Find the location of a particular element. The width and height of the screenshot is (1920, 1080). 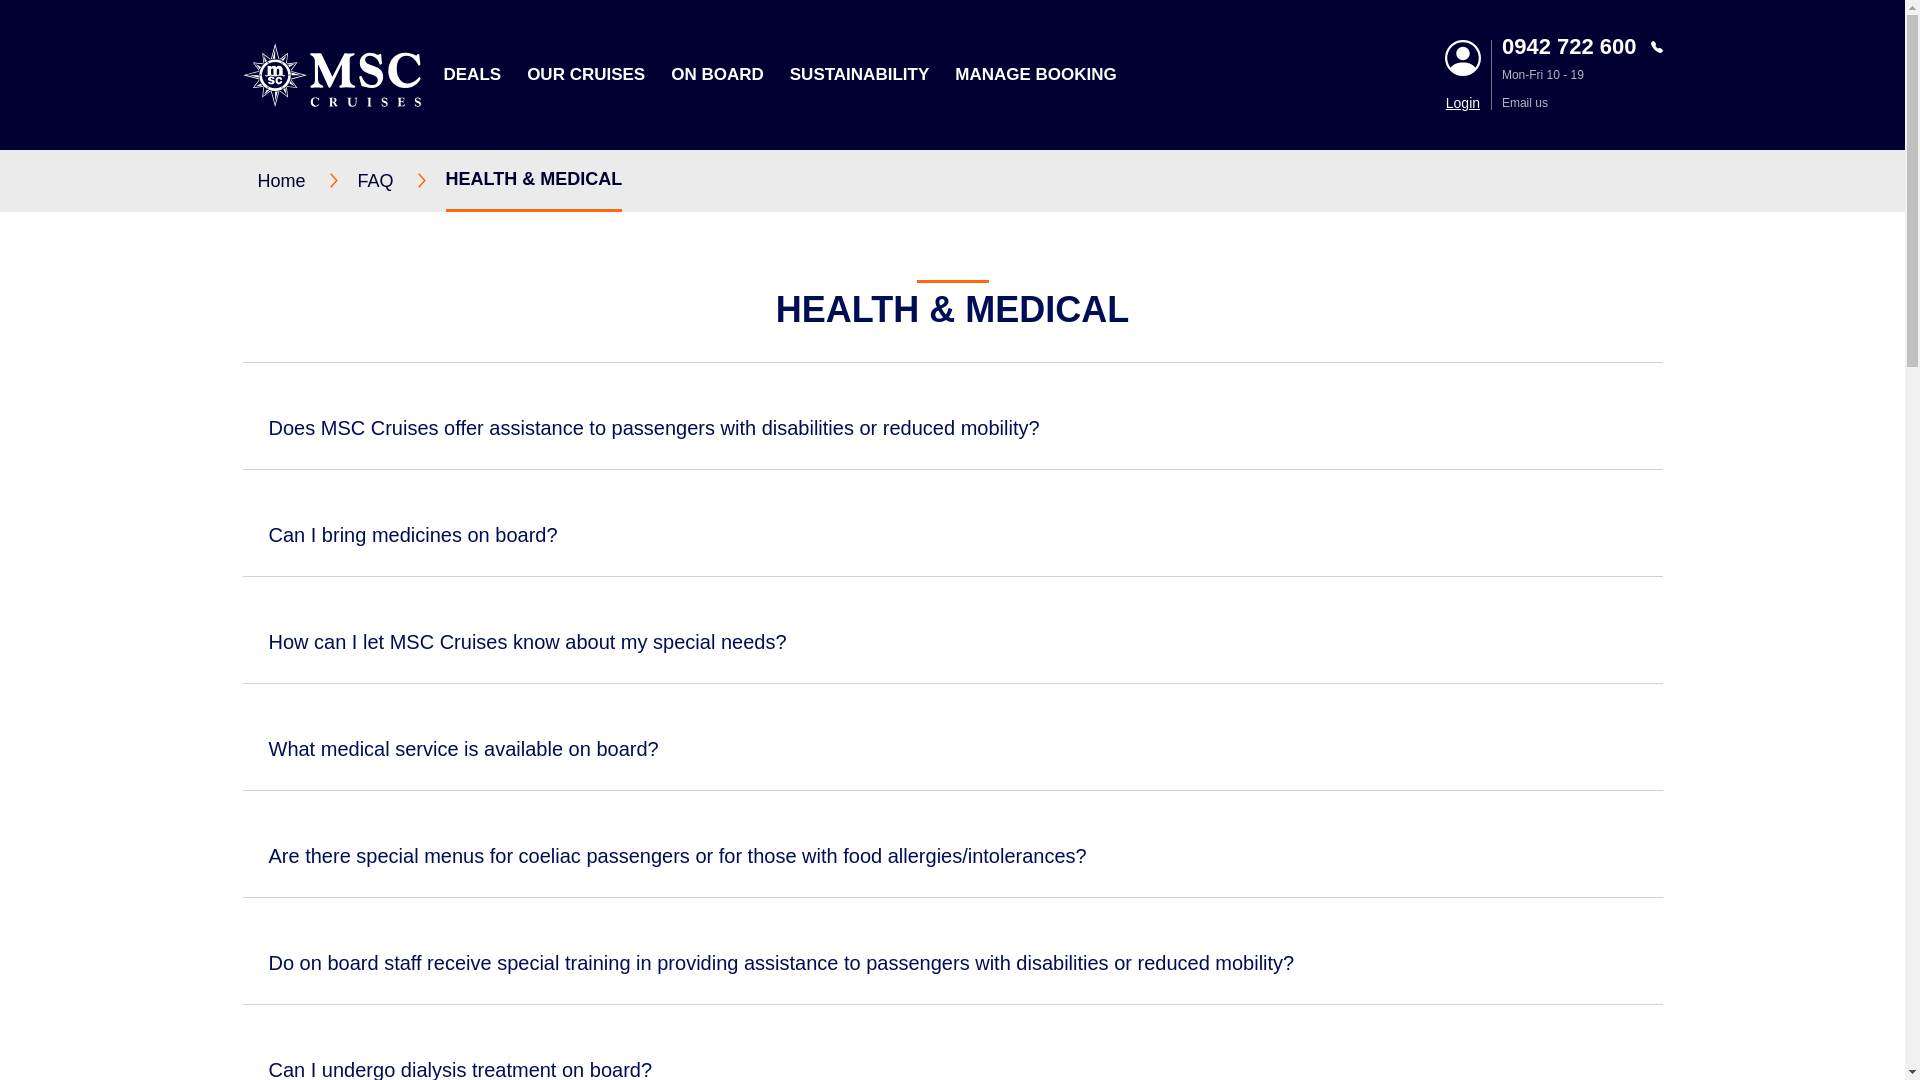

Login is located at coordinates (1462, 103).